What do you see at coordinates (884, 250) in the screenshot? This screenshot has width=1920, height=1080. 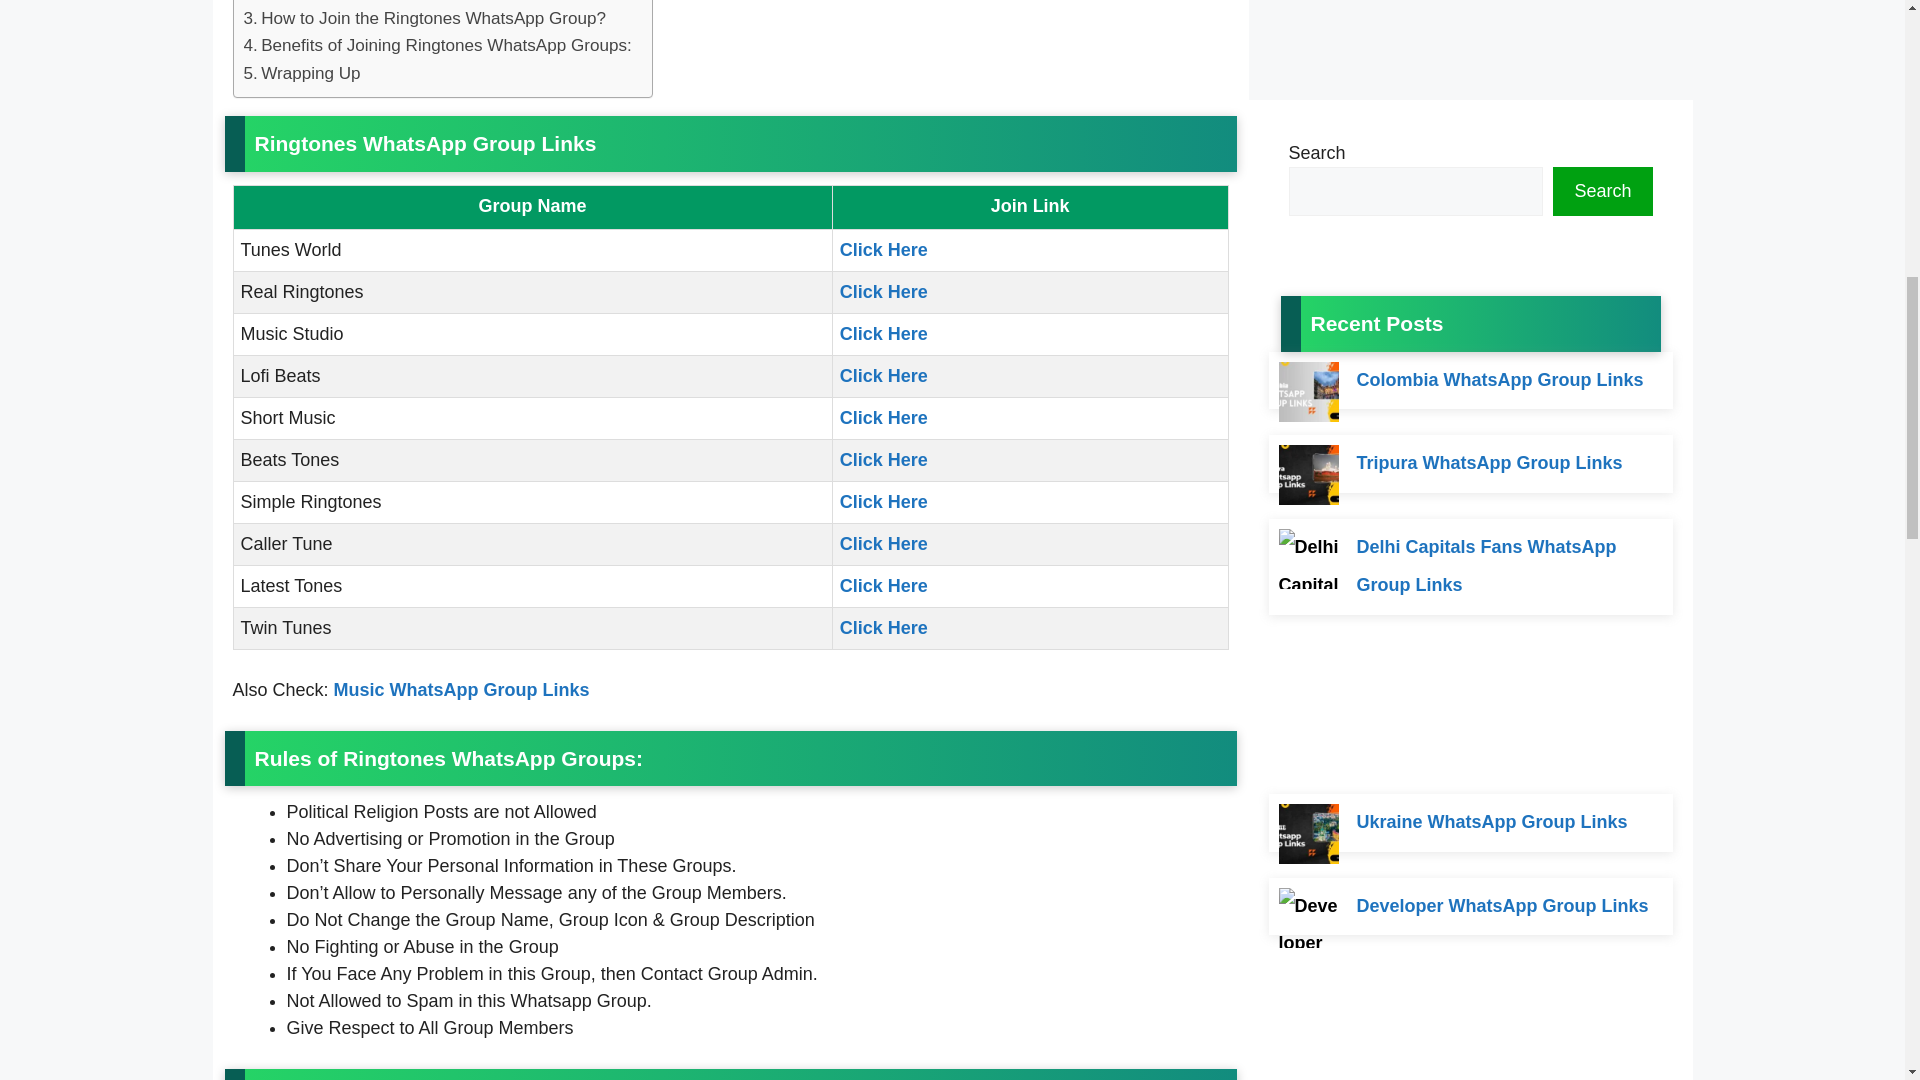 I see `Click Here` at bounding box center [884, 250].